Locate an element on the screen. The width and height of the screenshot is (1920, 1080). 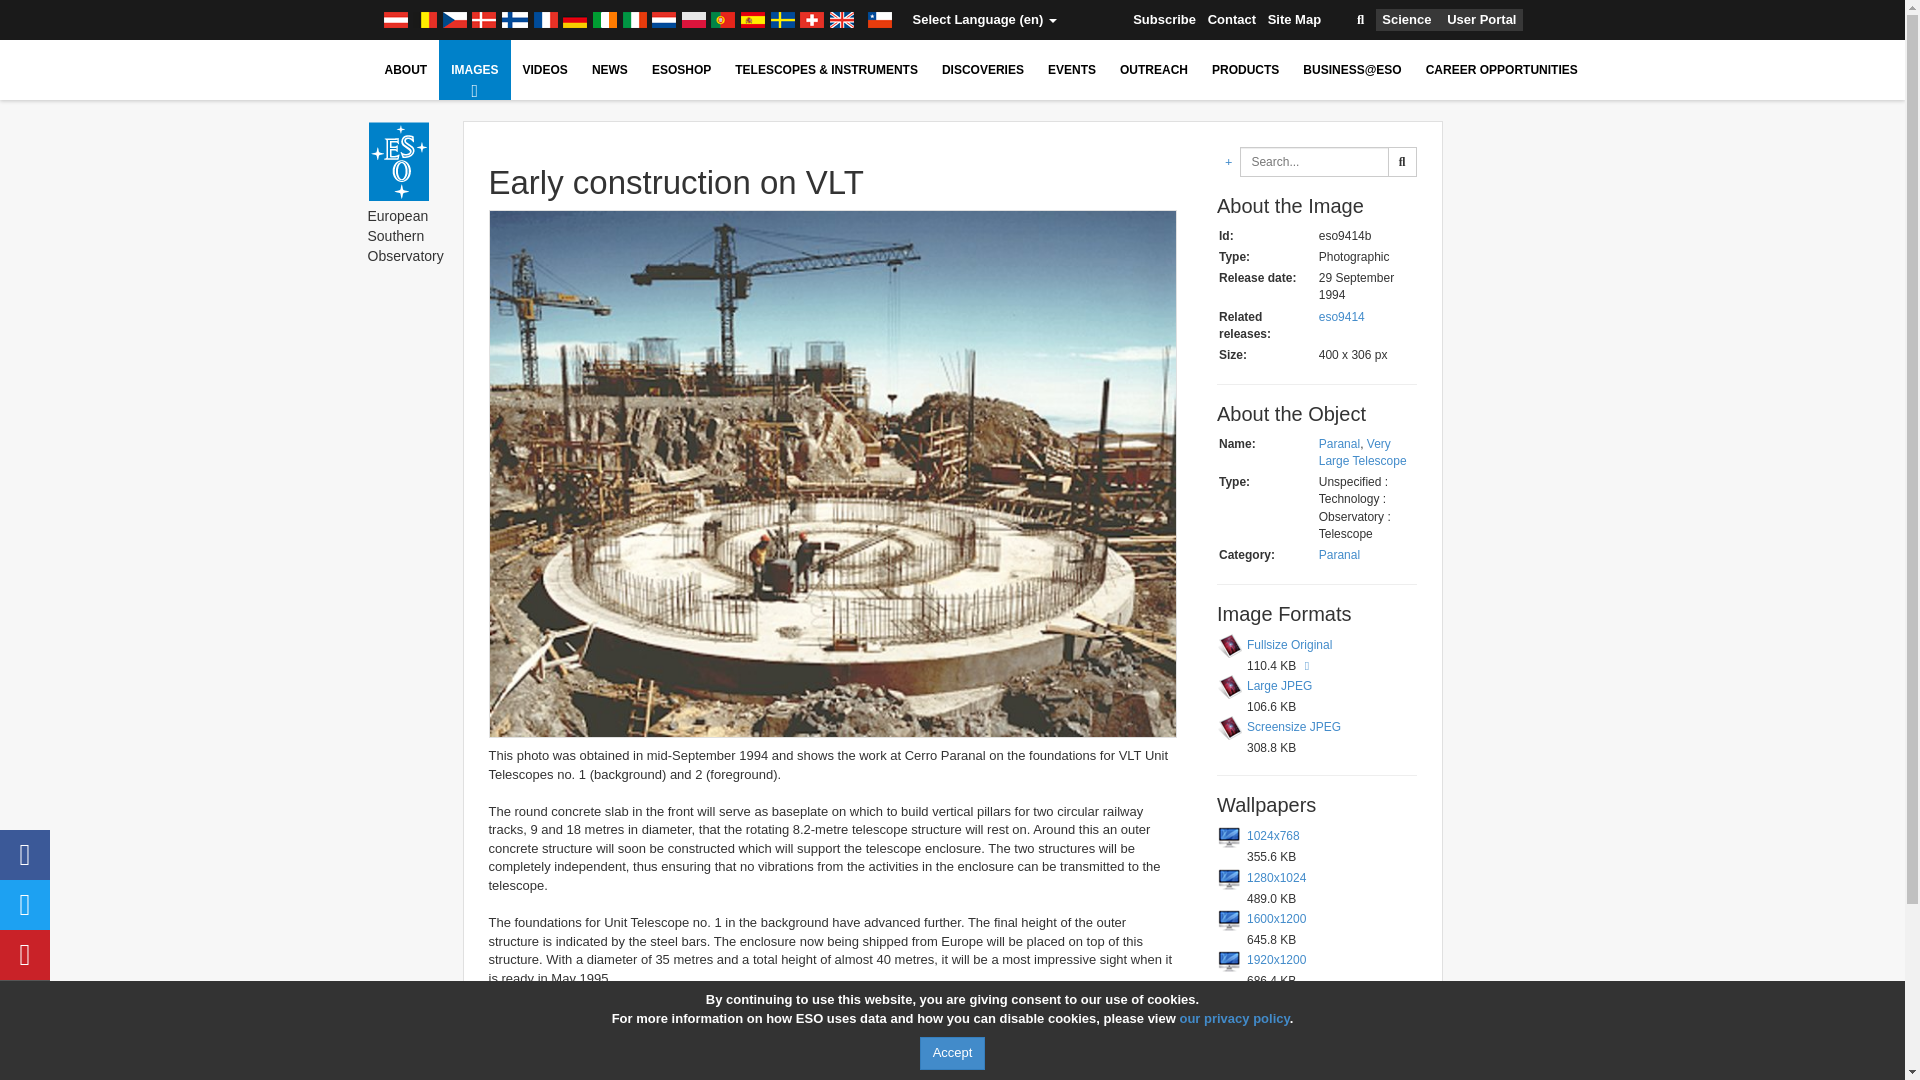
Austria is located at coordinates (394, 20).